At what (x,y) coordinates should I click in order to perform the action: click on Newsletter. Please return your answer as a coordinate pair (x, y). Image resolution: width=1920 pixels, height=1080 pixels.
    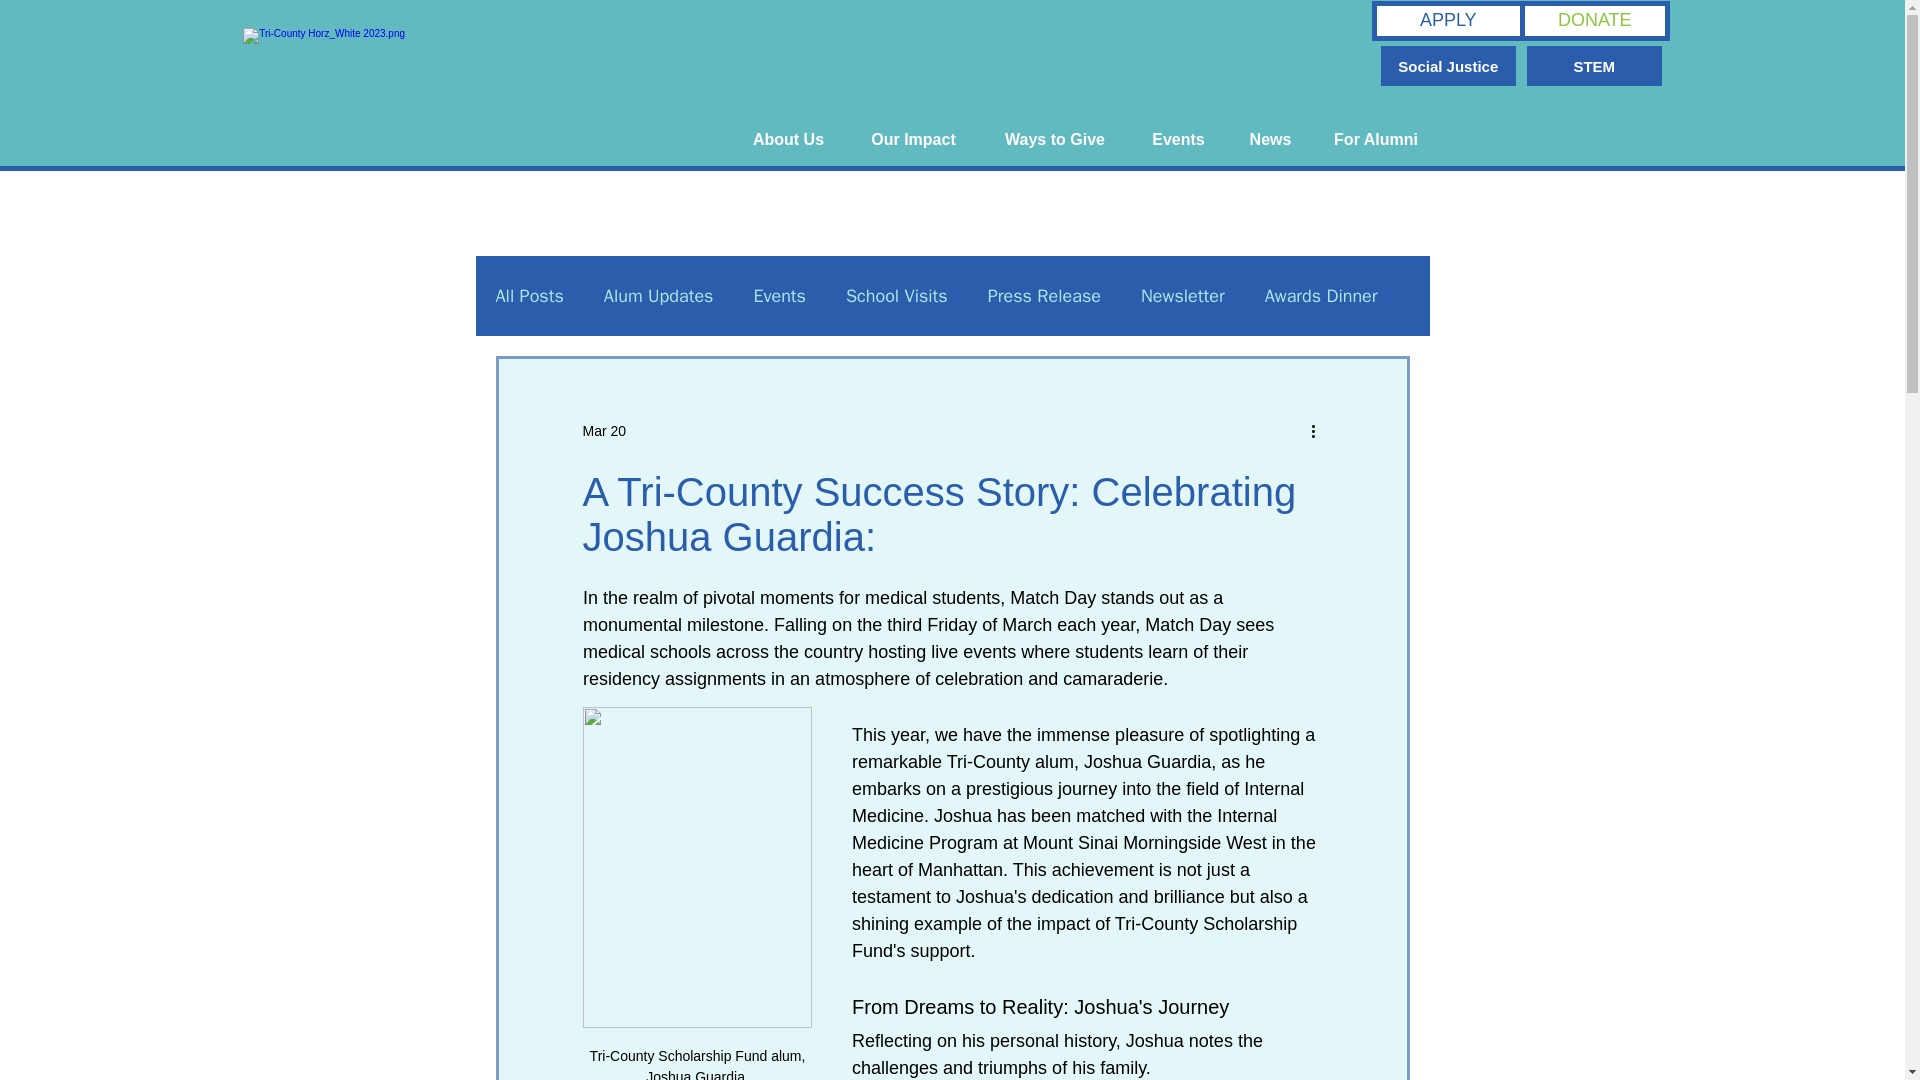
    Looking at the image, I should click on (1182, 296).